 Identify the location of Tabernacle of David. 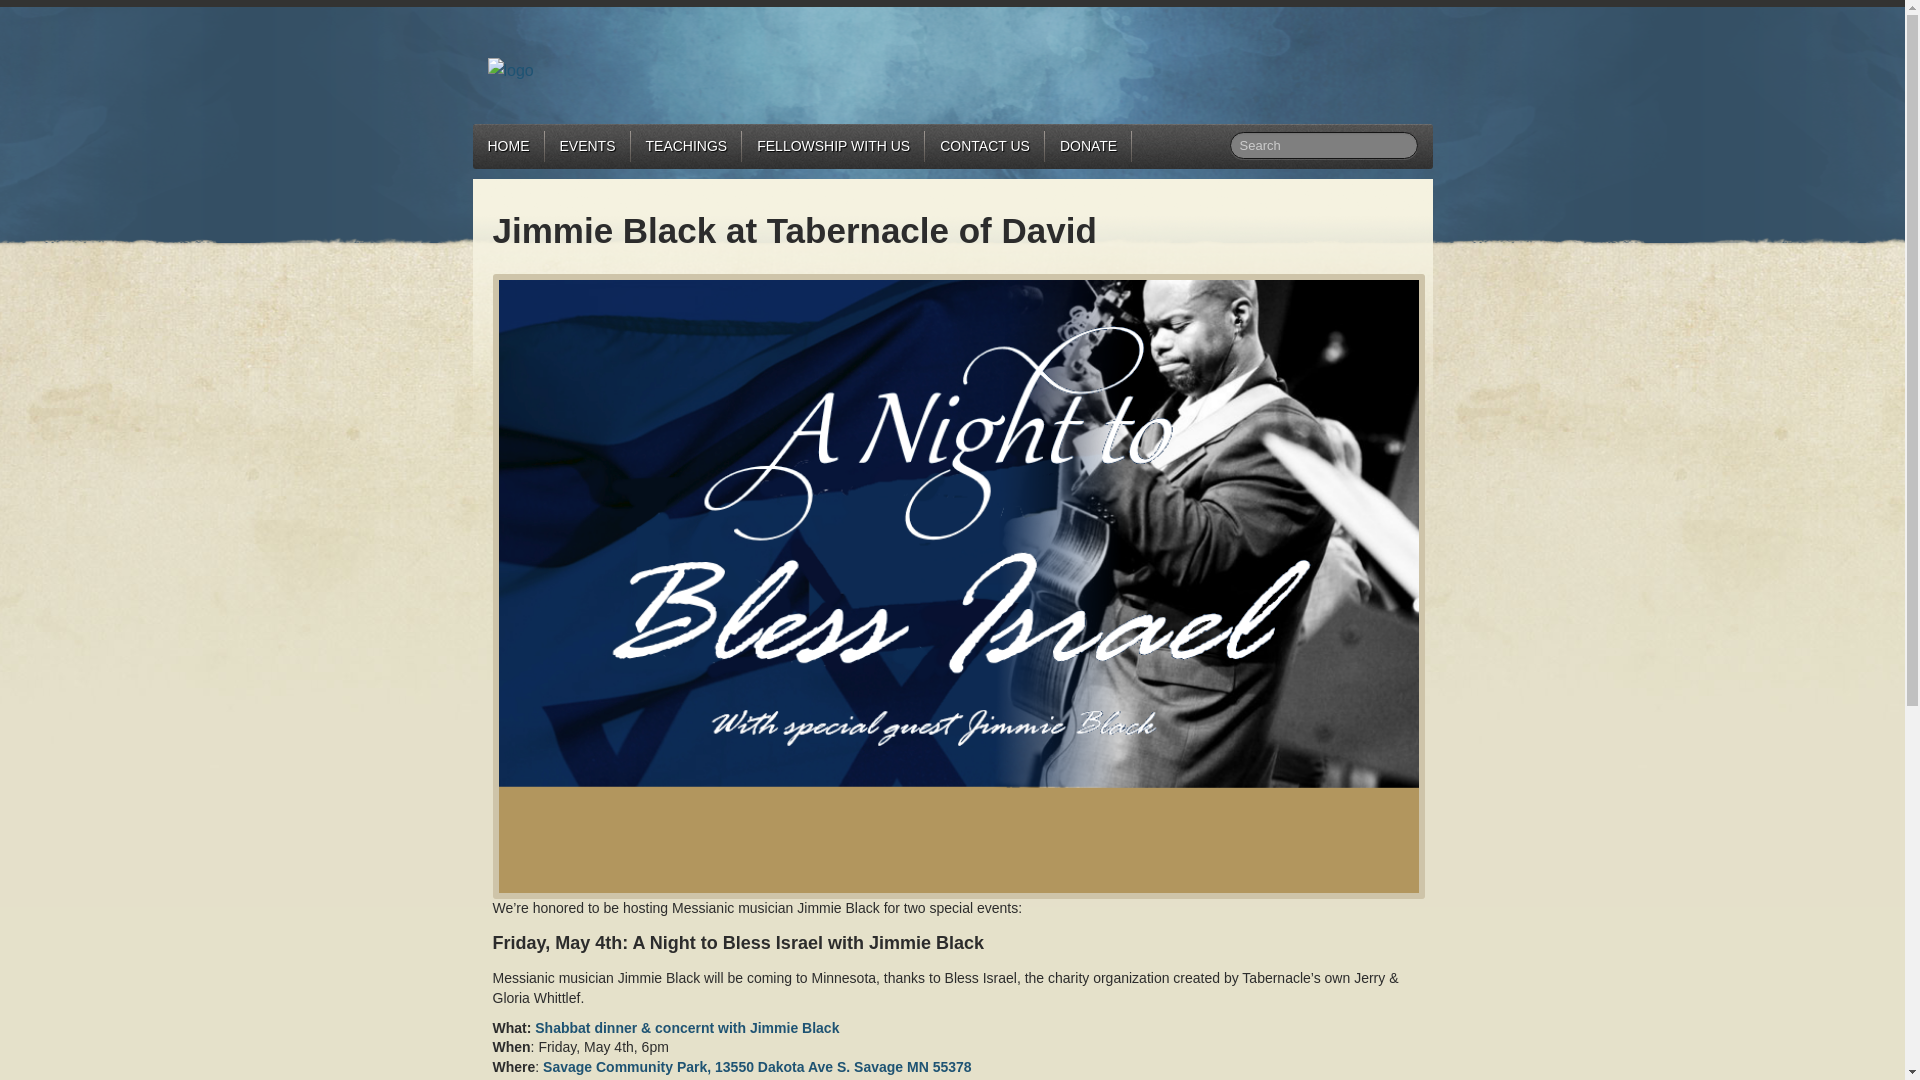
(510, 68).